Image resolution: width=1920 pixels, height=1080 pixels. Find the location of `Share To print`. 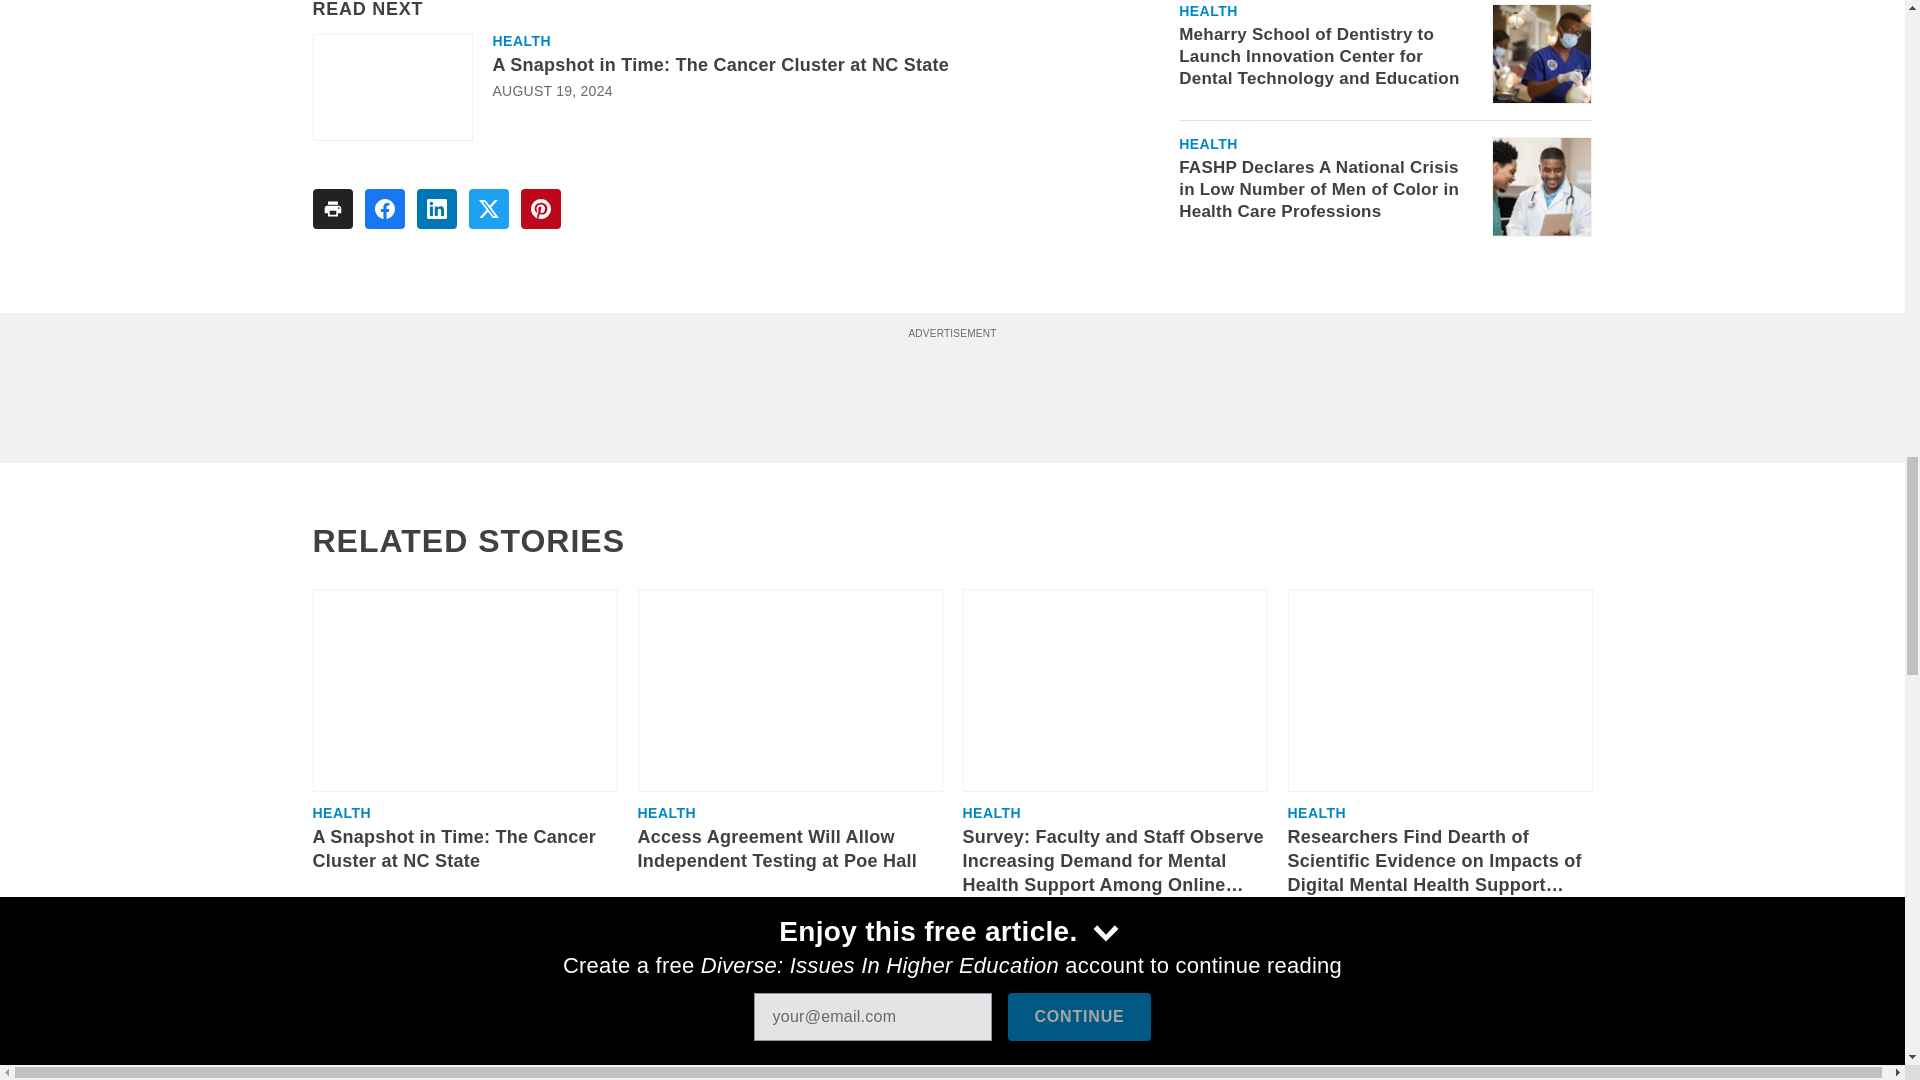

Share To print is located at coordinates (331, 208).